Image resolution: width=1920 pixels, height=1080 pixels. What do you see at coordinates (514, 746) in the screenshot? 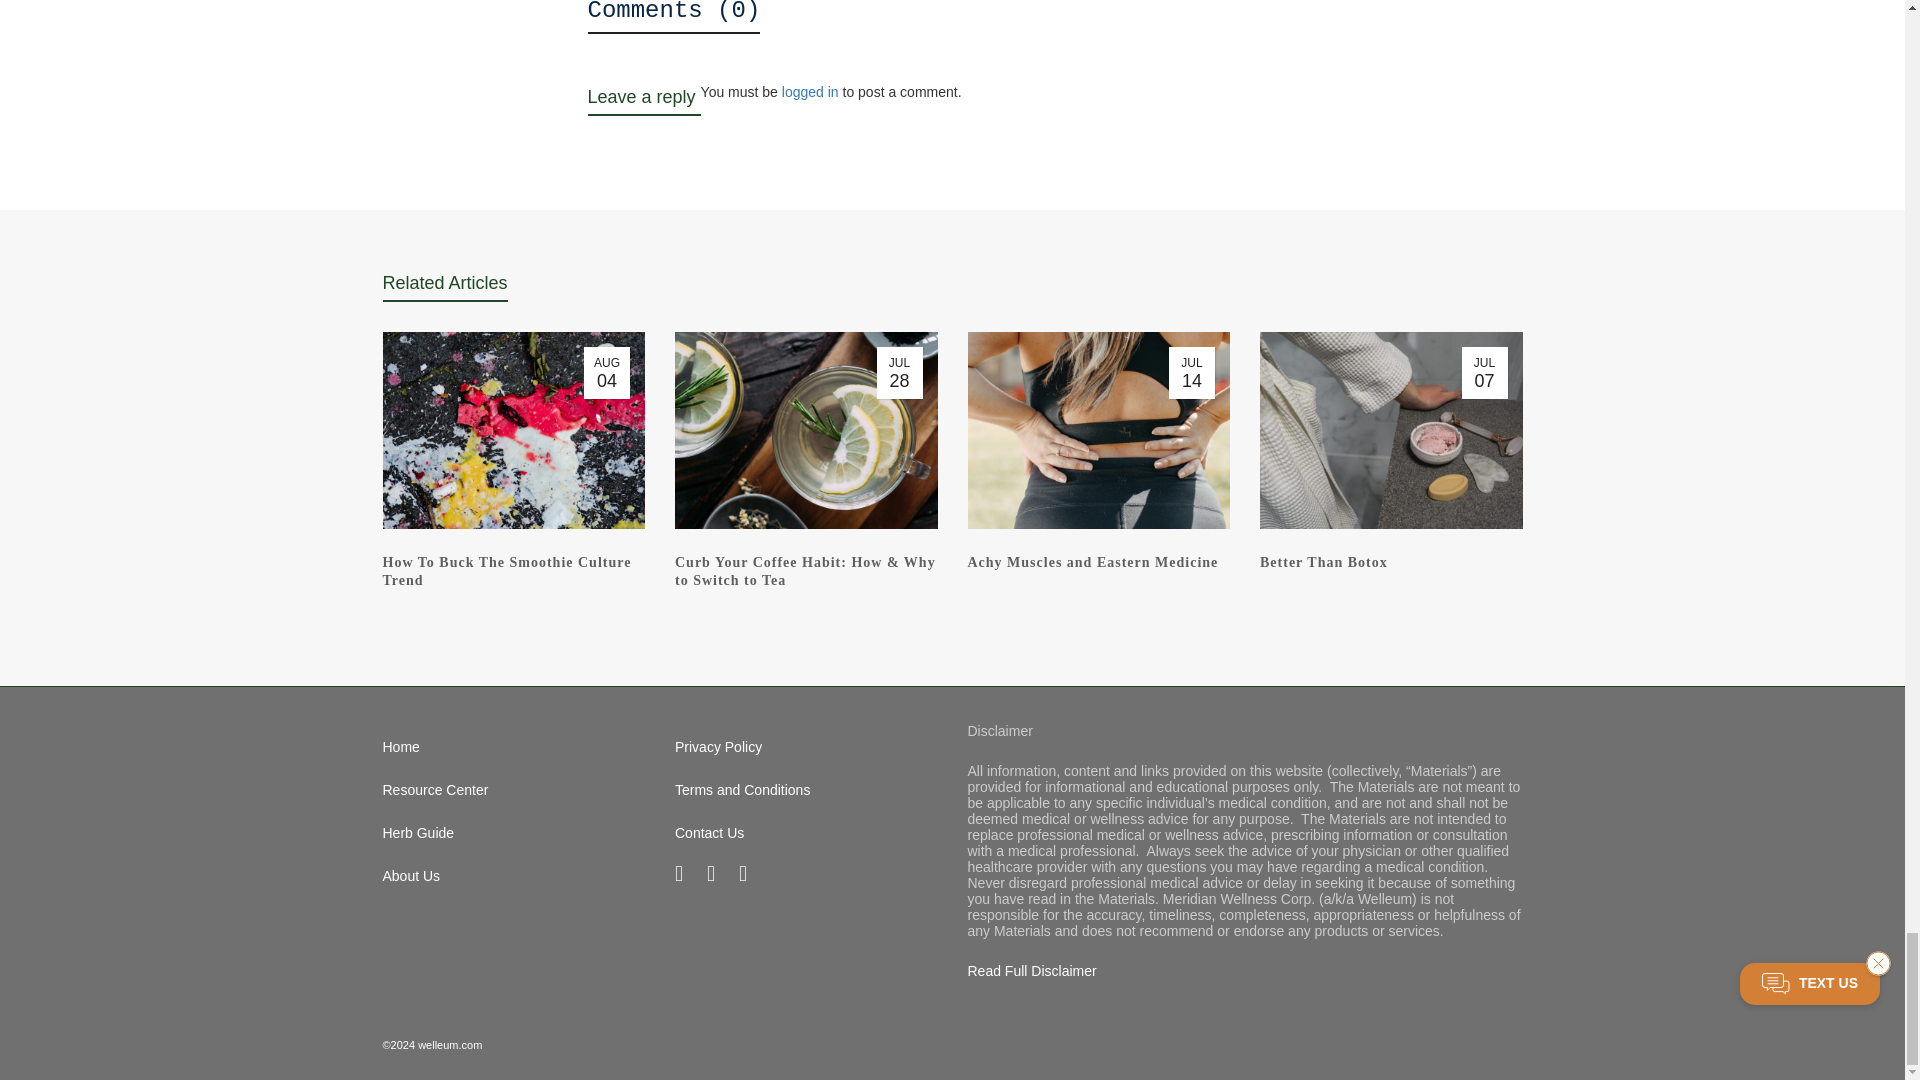
I see `Home` at bounding box center [514, 746].